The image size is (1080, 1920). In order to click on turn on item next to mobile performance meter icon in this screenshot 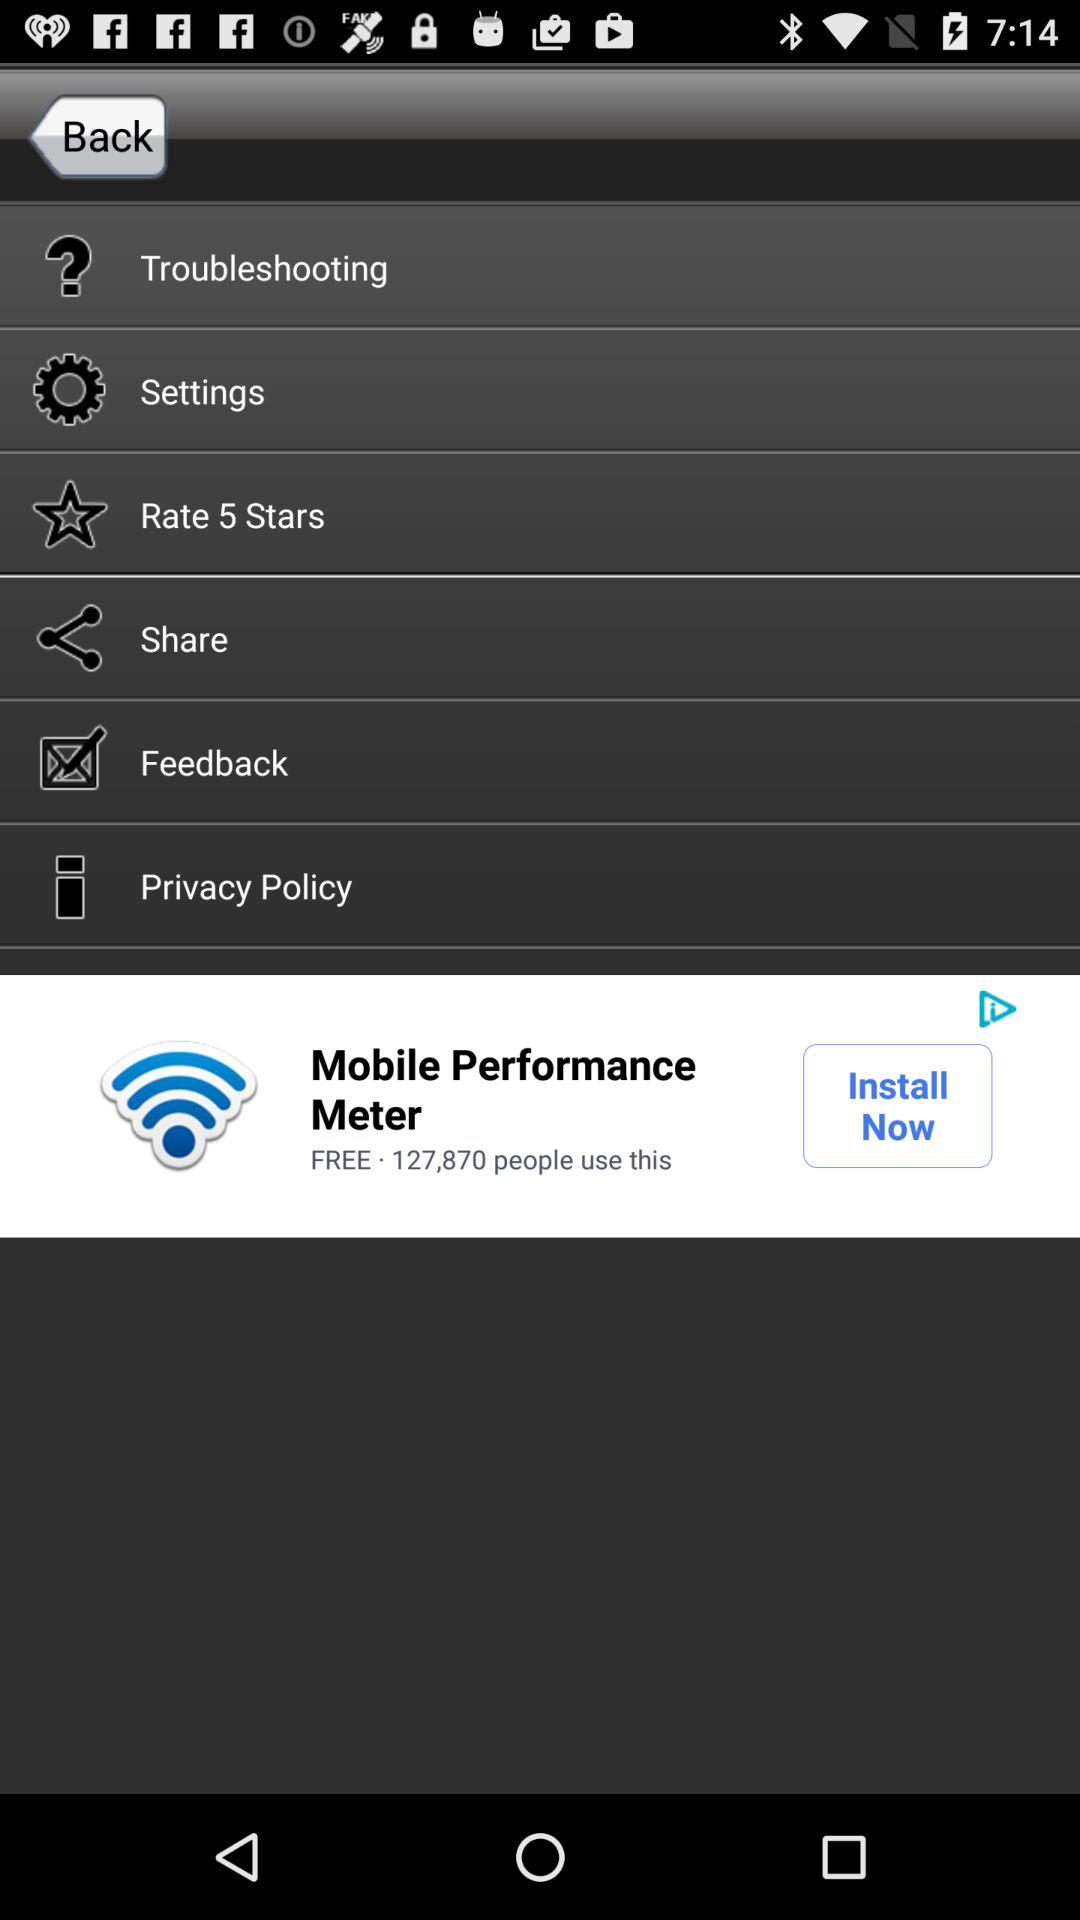, I will do `click(178, 1106)`.